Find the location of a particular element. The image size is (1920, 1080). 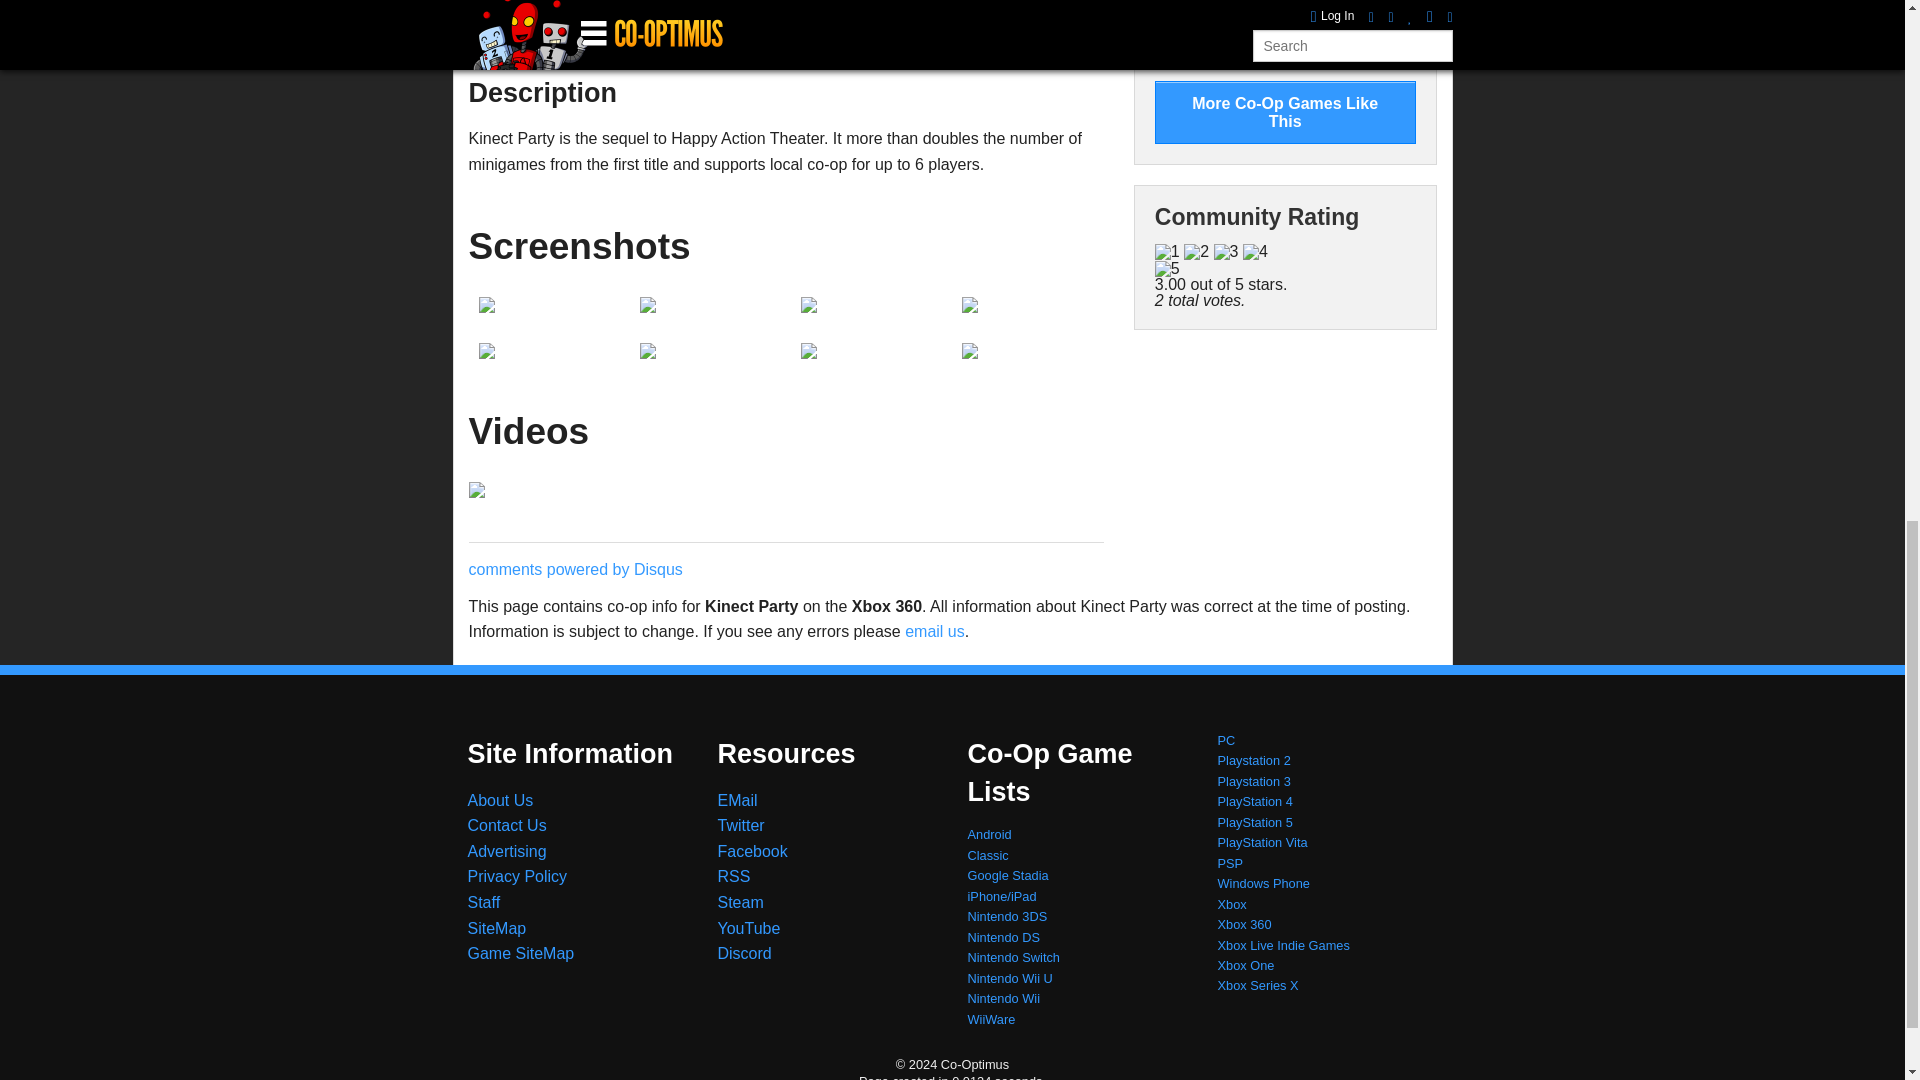

Advertising rates and traffic numbers. is located at coordinates (508, 851).